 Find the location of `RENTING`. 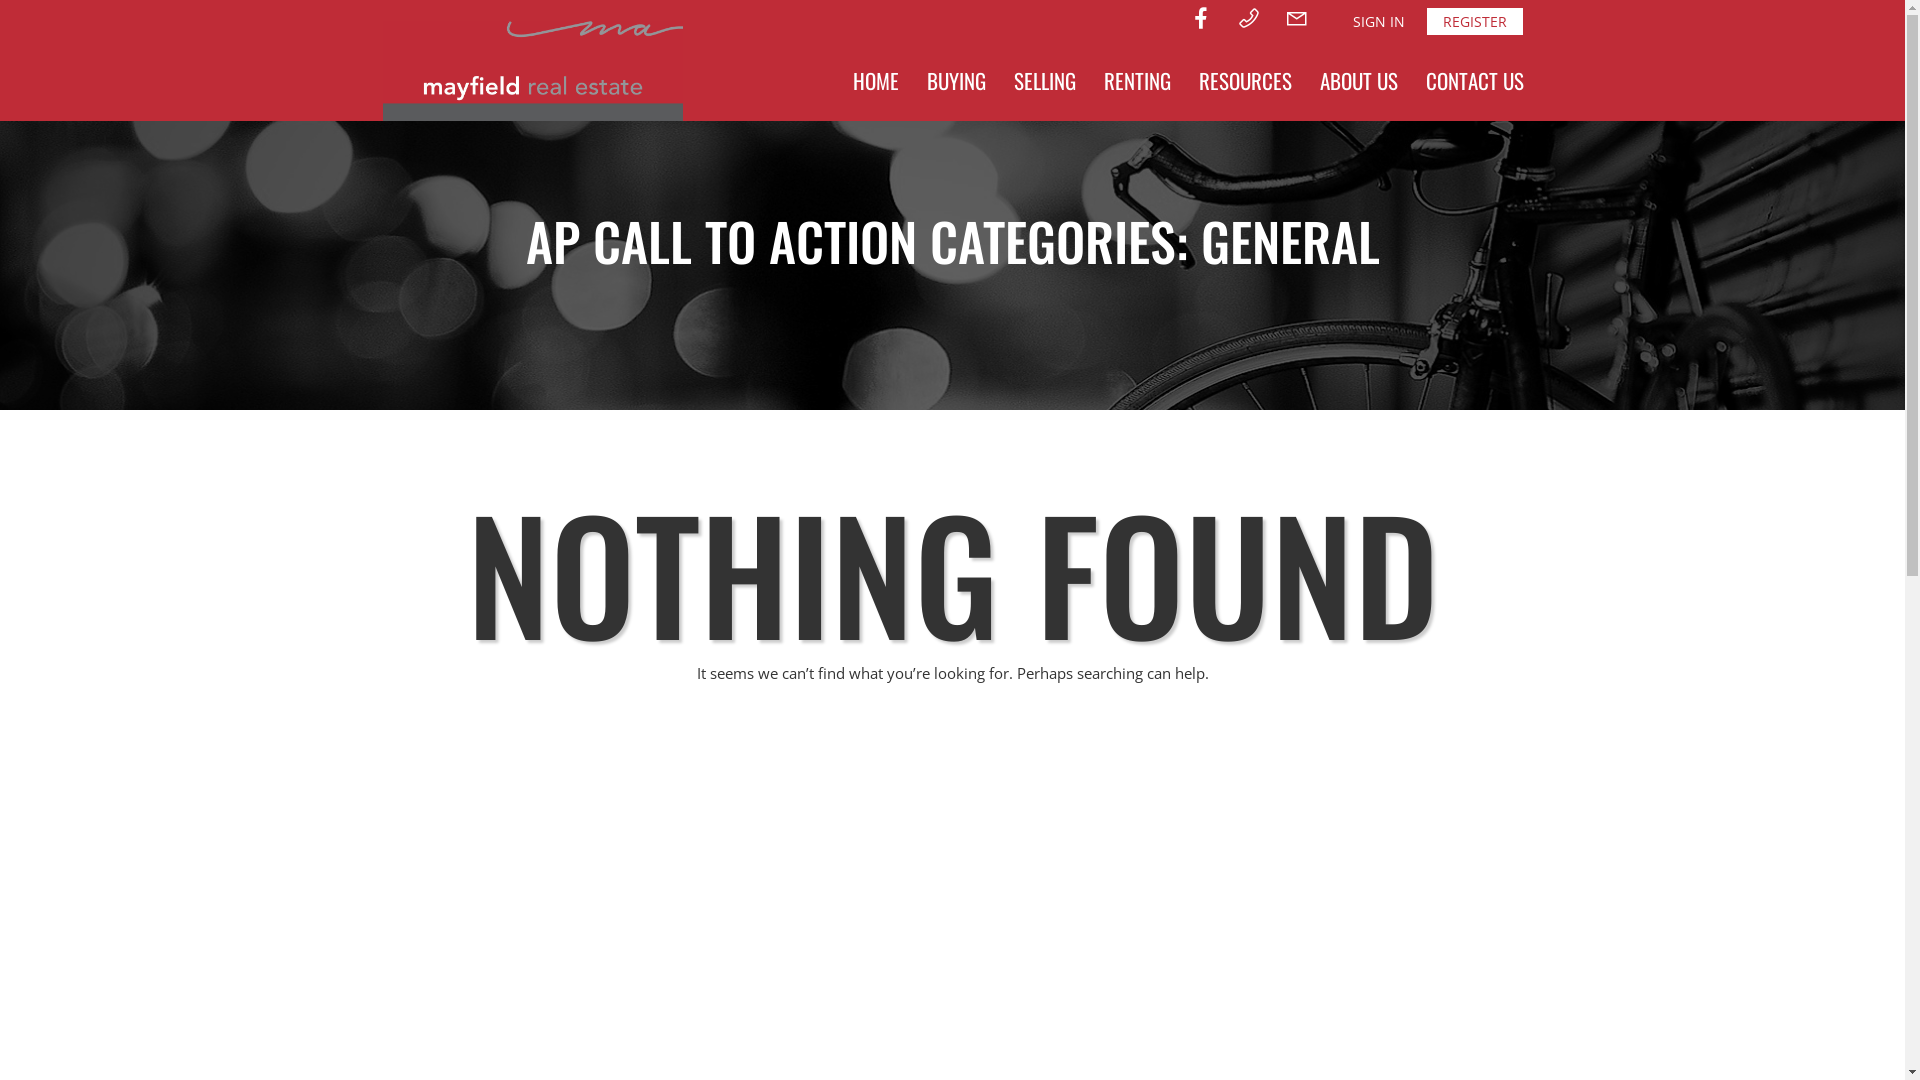

RENTING is located at coordinates (1138, 81).